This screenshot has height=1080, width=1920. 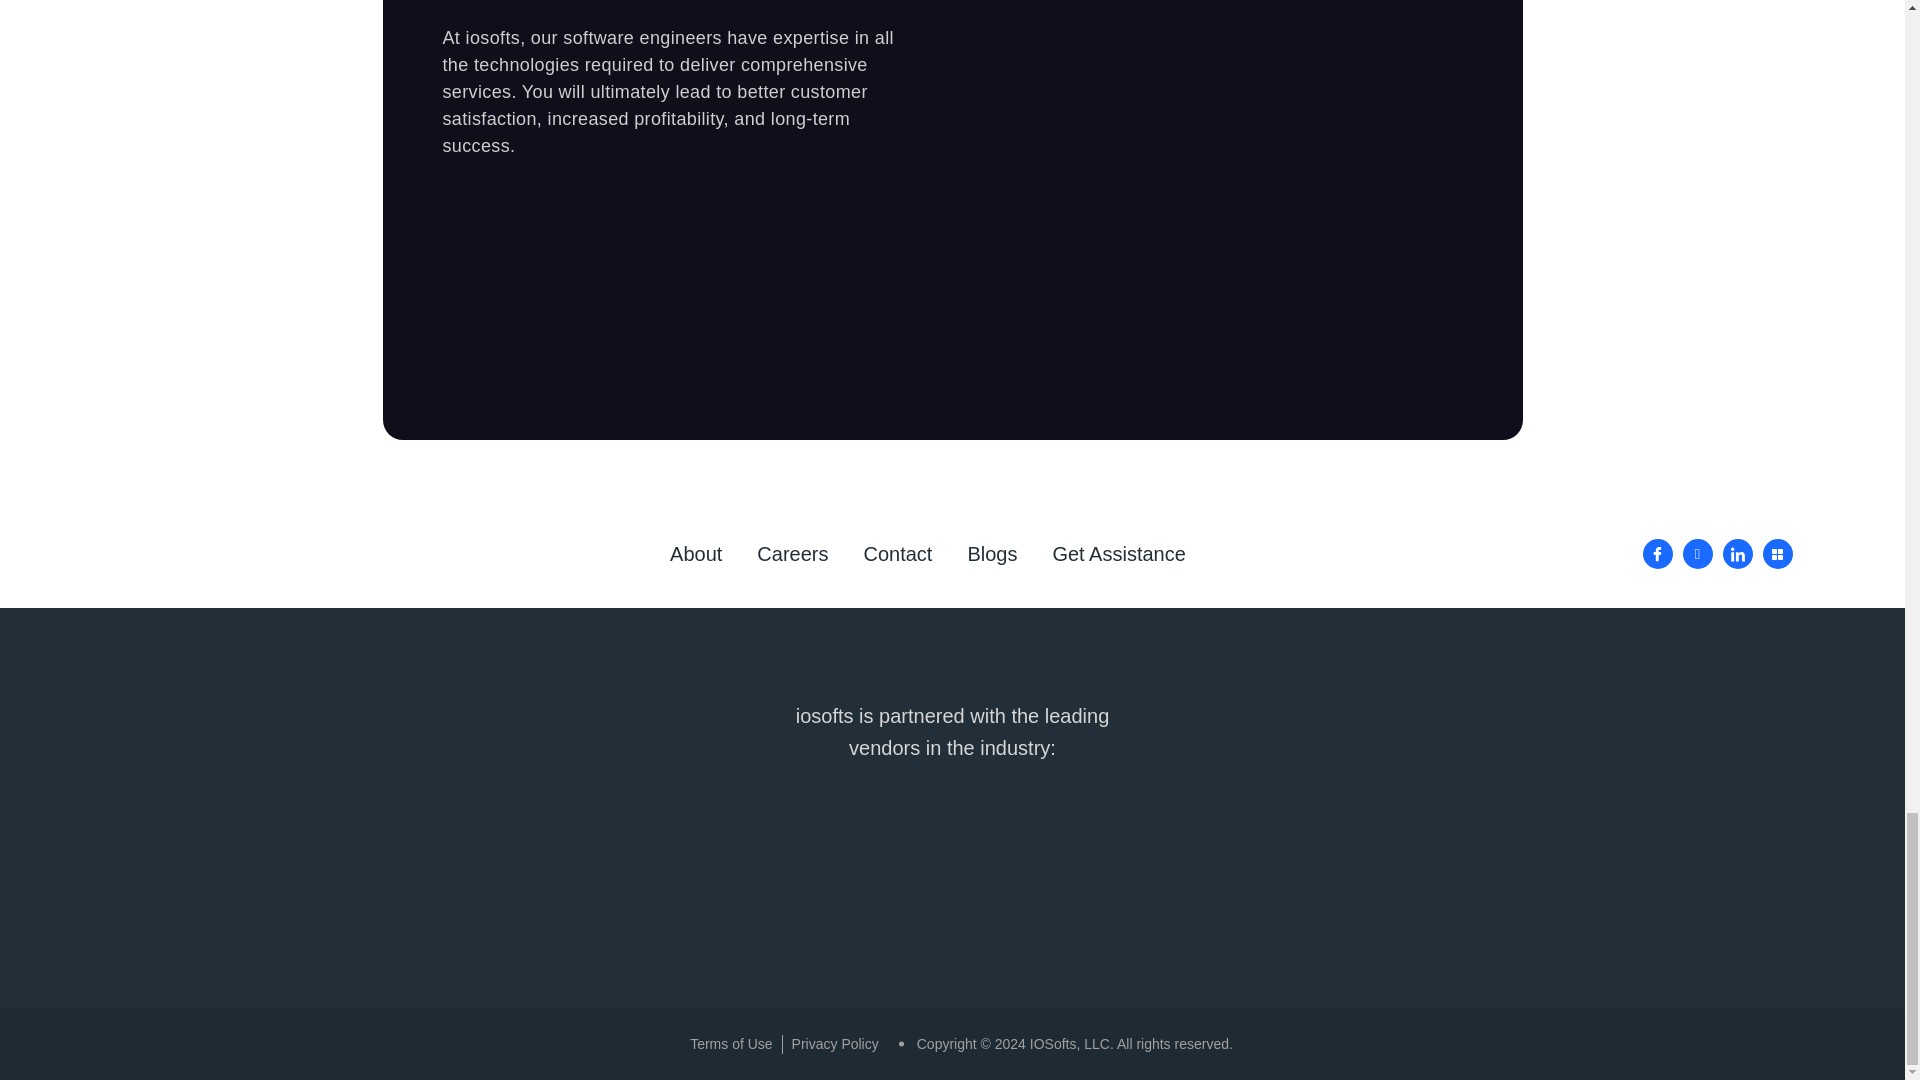 What do you see at coordinates (1118, 554) in the screenshot?
I see `Get Assistance` at bounding box center [1118, 554].